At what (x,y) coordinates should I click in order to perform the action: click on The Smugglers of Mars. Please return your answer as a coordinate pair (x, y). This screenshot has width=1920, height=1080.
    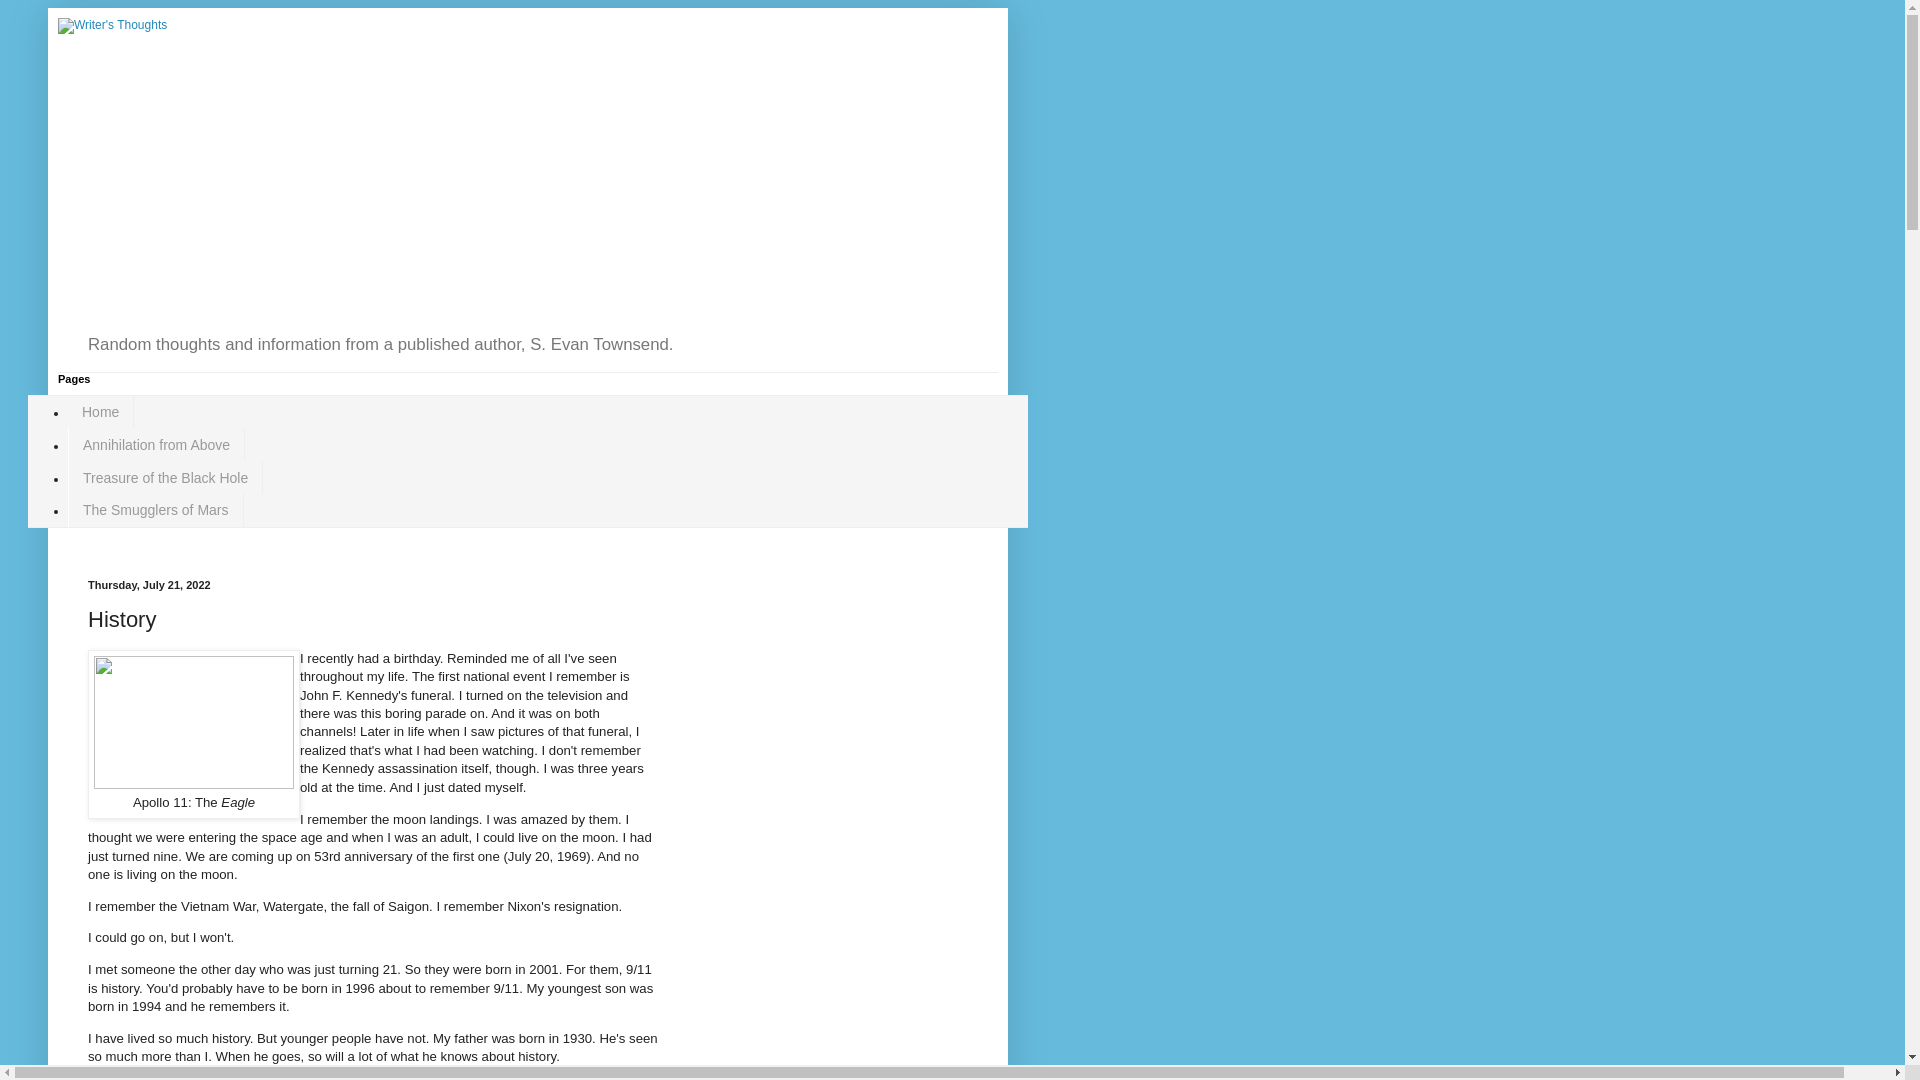
    Looking at the image, I should click on (155, 510).